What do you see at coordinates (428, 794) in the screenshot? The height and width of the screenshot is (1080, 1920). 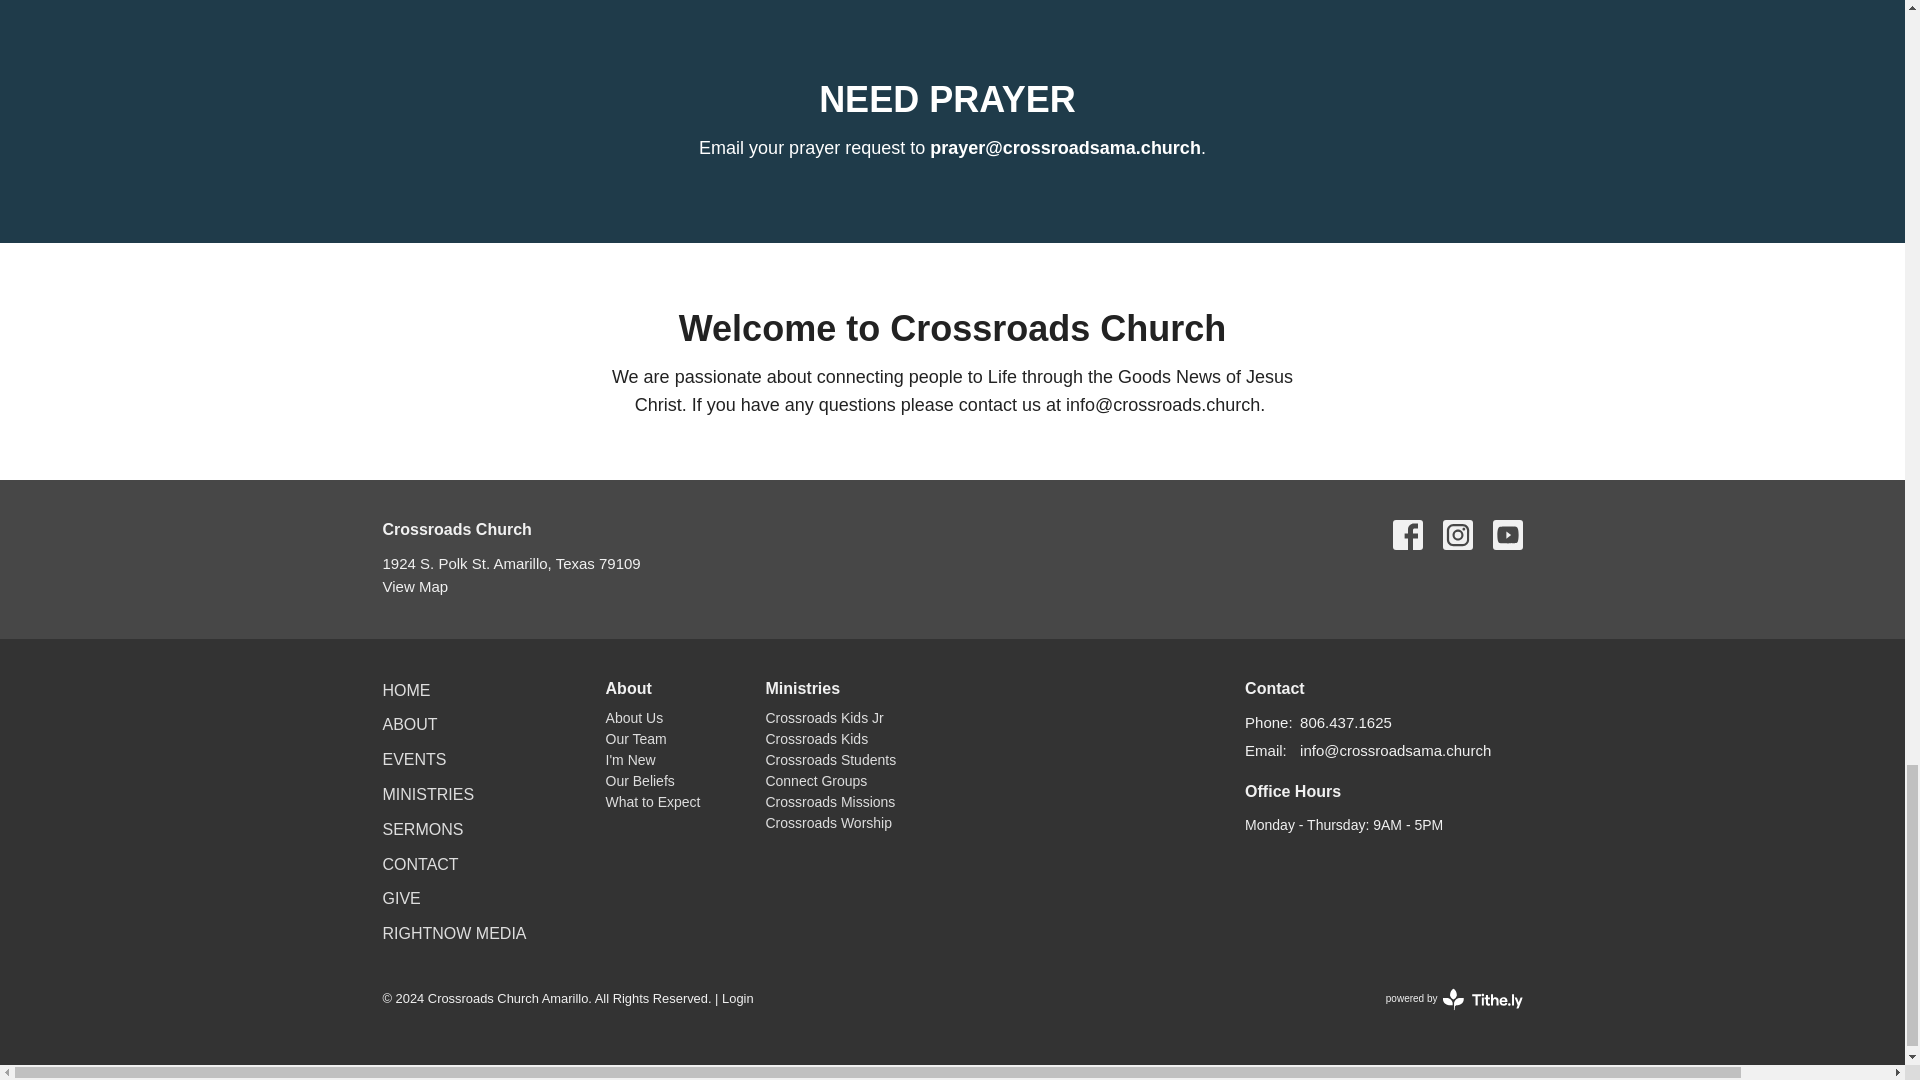 I see `MINISTRIES` at bounding box center [428, 794].